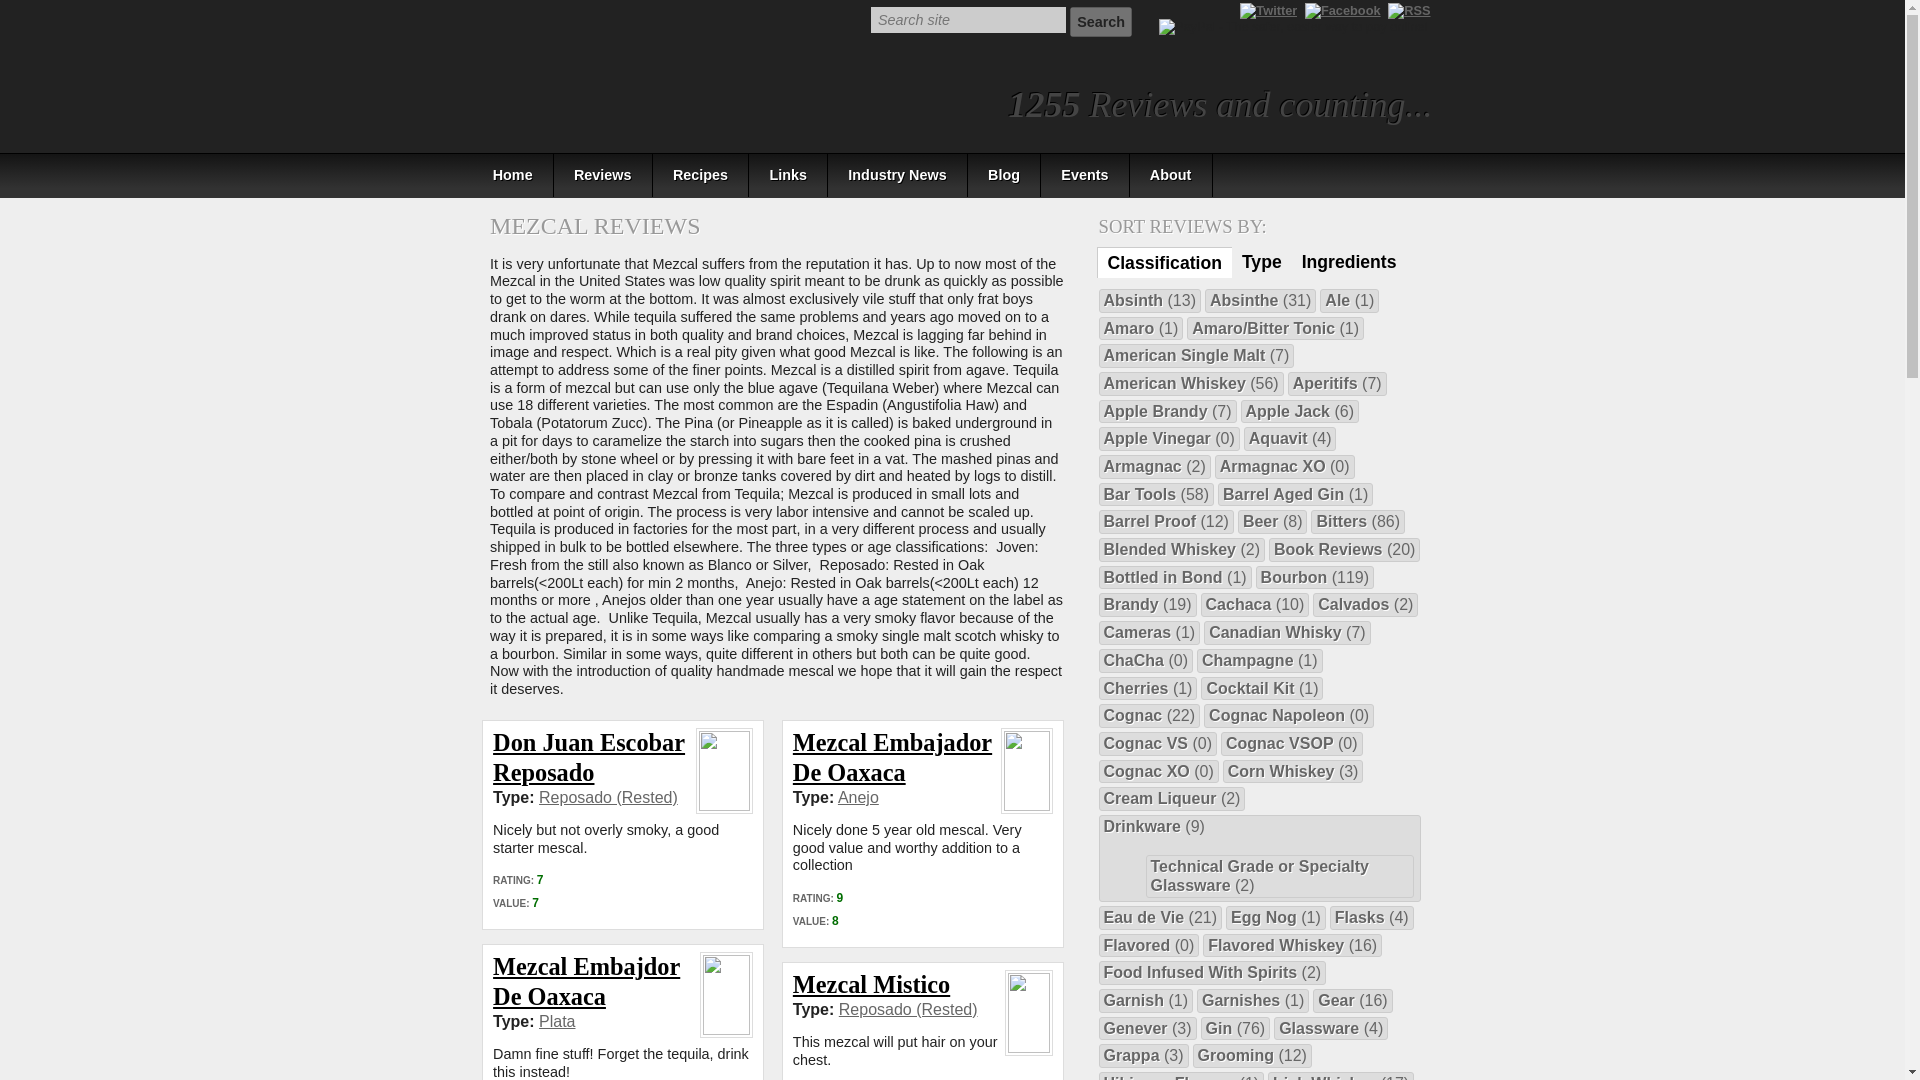 The image size is (1920, 1080). I want to click on About, so click(1172, 175).